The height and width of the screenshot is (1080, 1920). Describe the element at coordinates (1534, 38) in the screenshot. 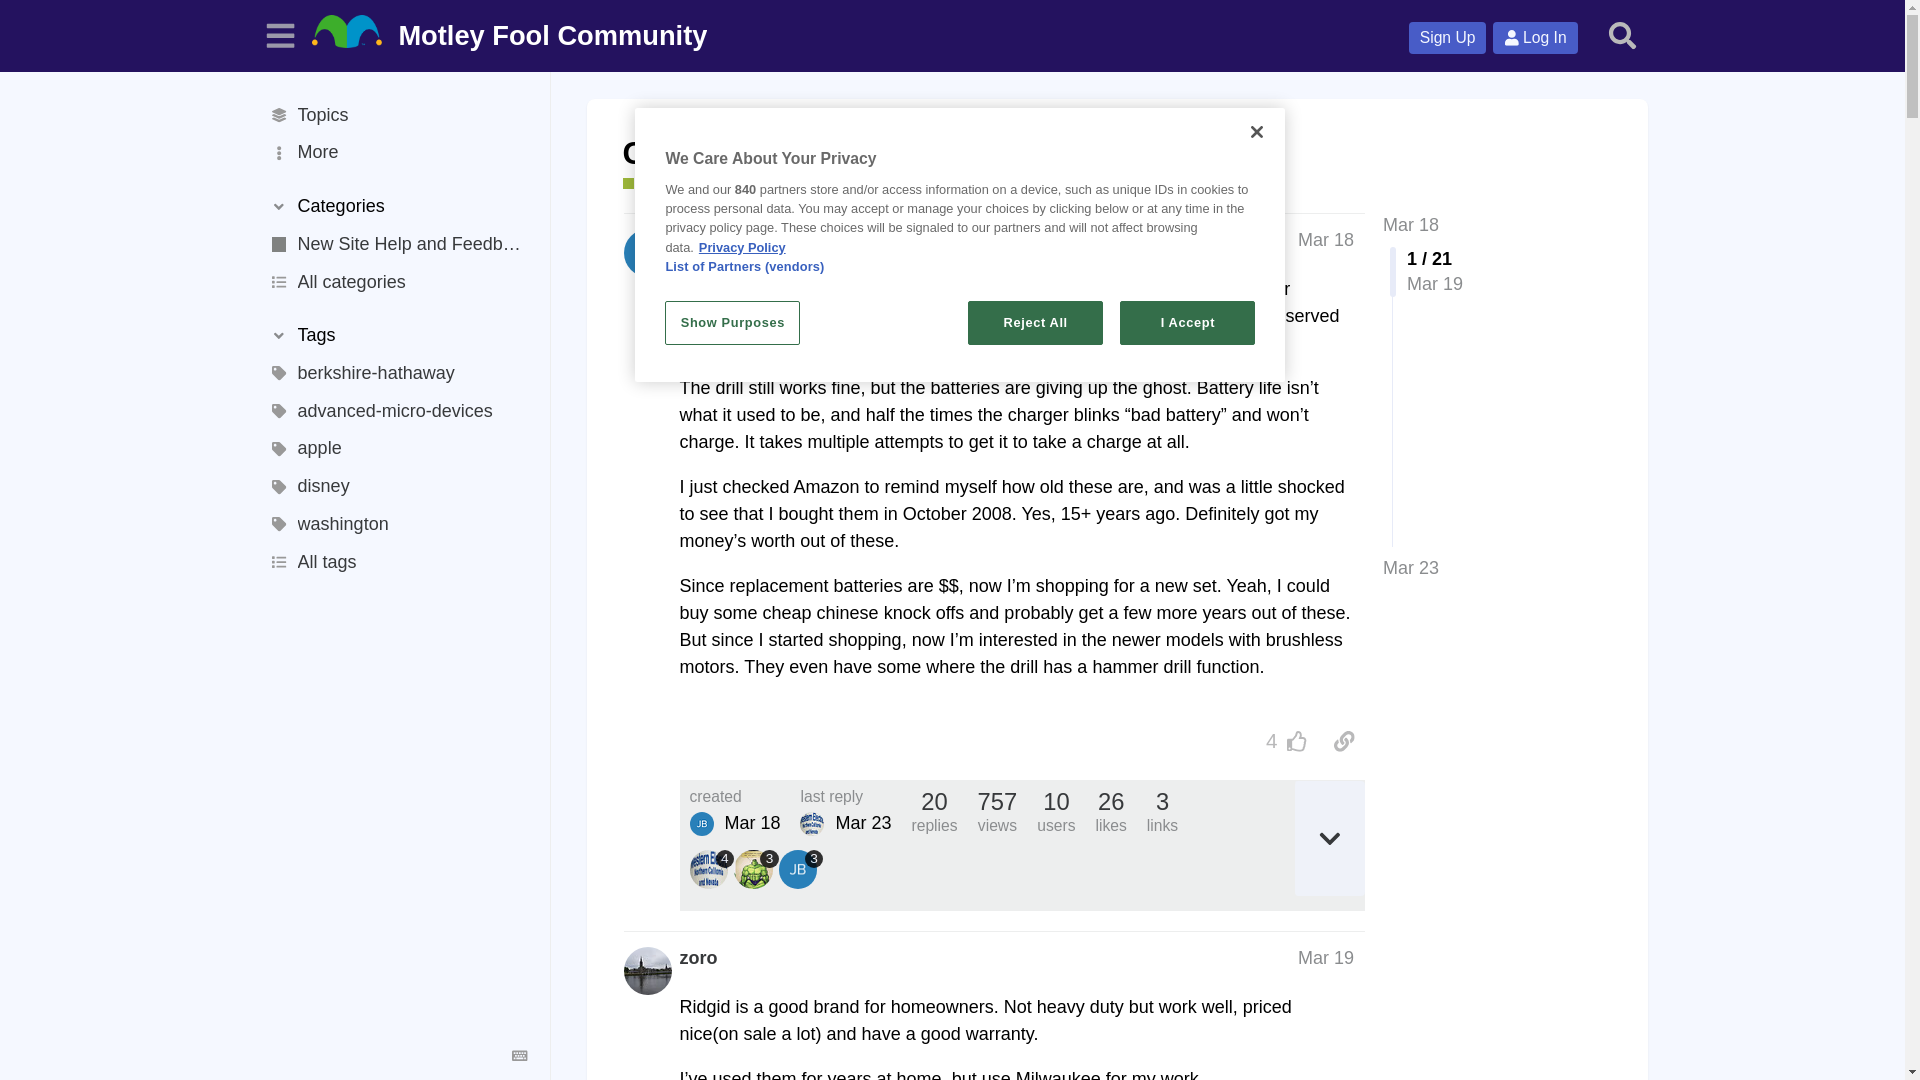

I see `Log In` at that location.